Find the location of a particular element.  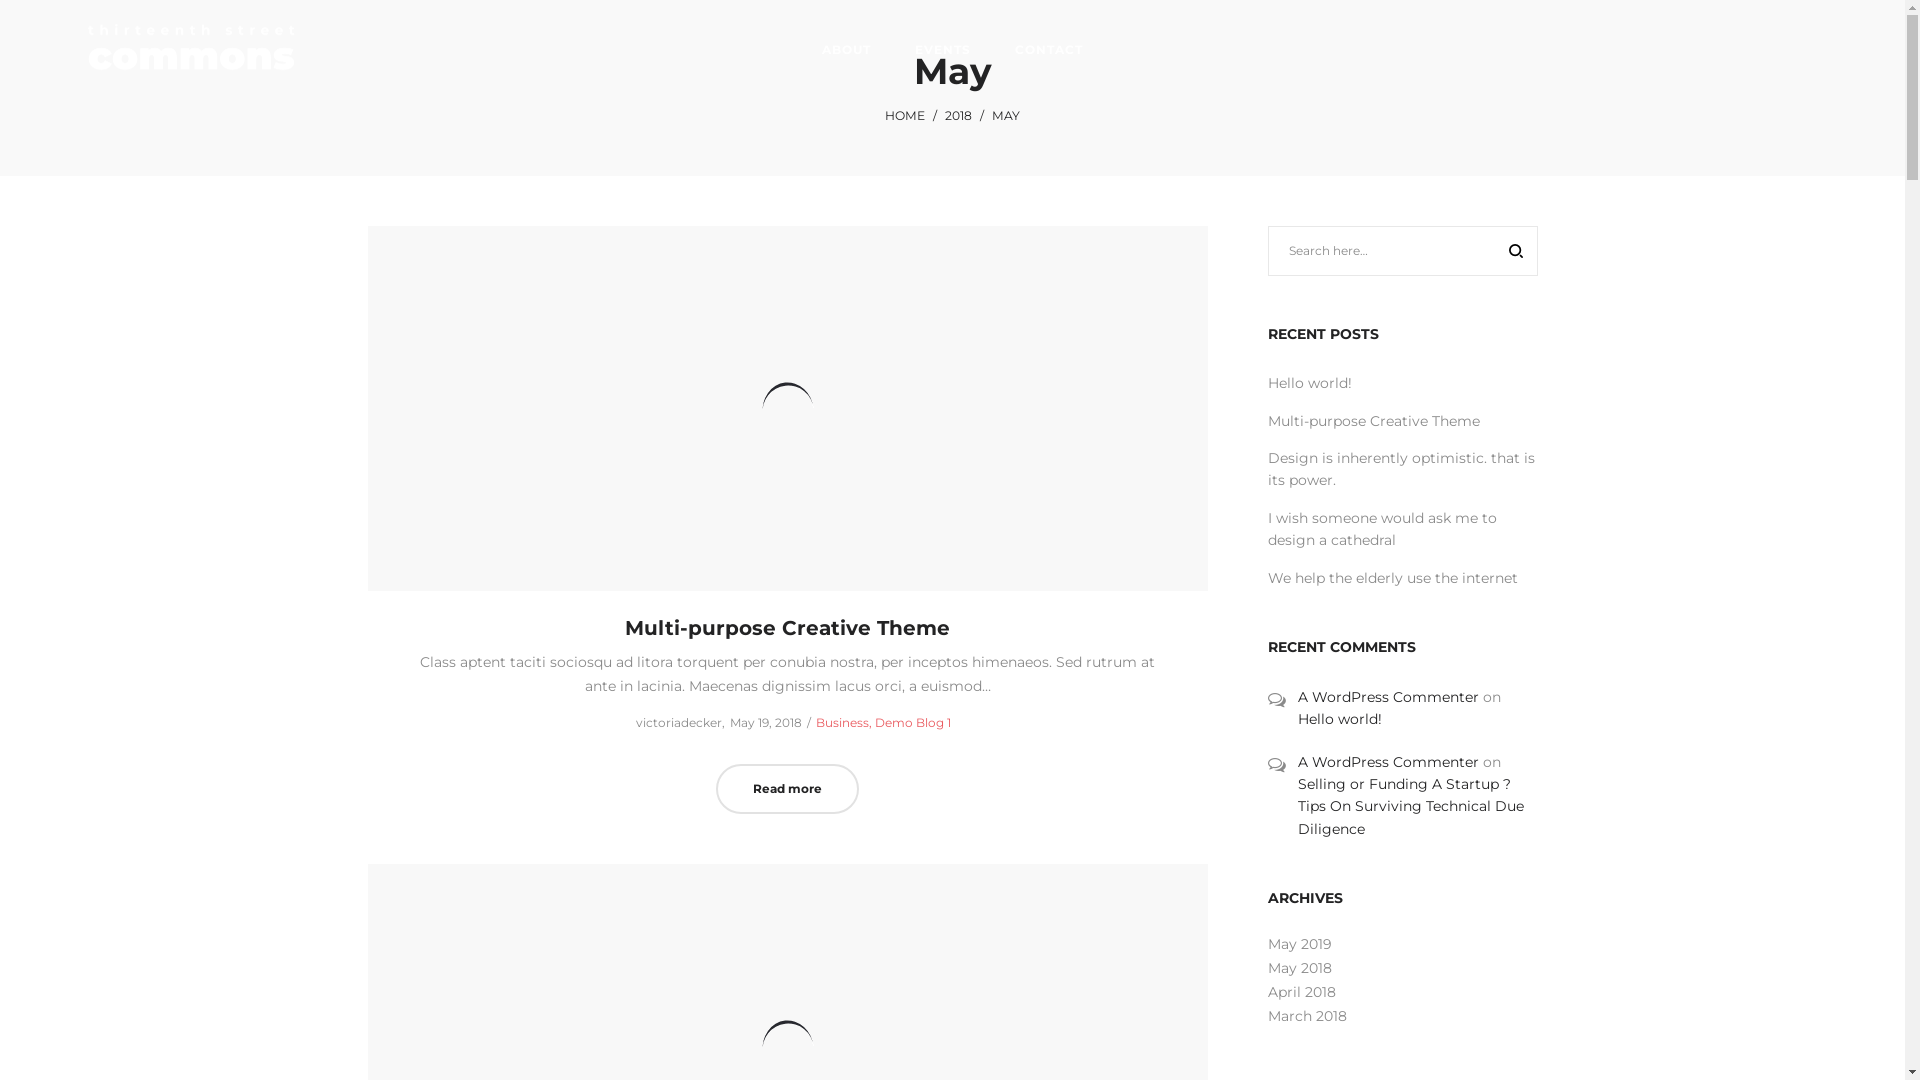

April 2018 is located at coordinates (1302, 992).